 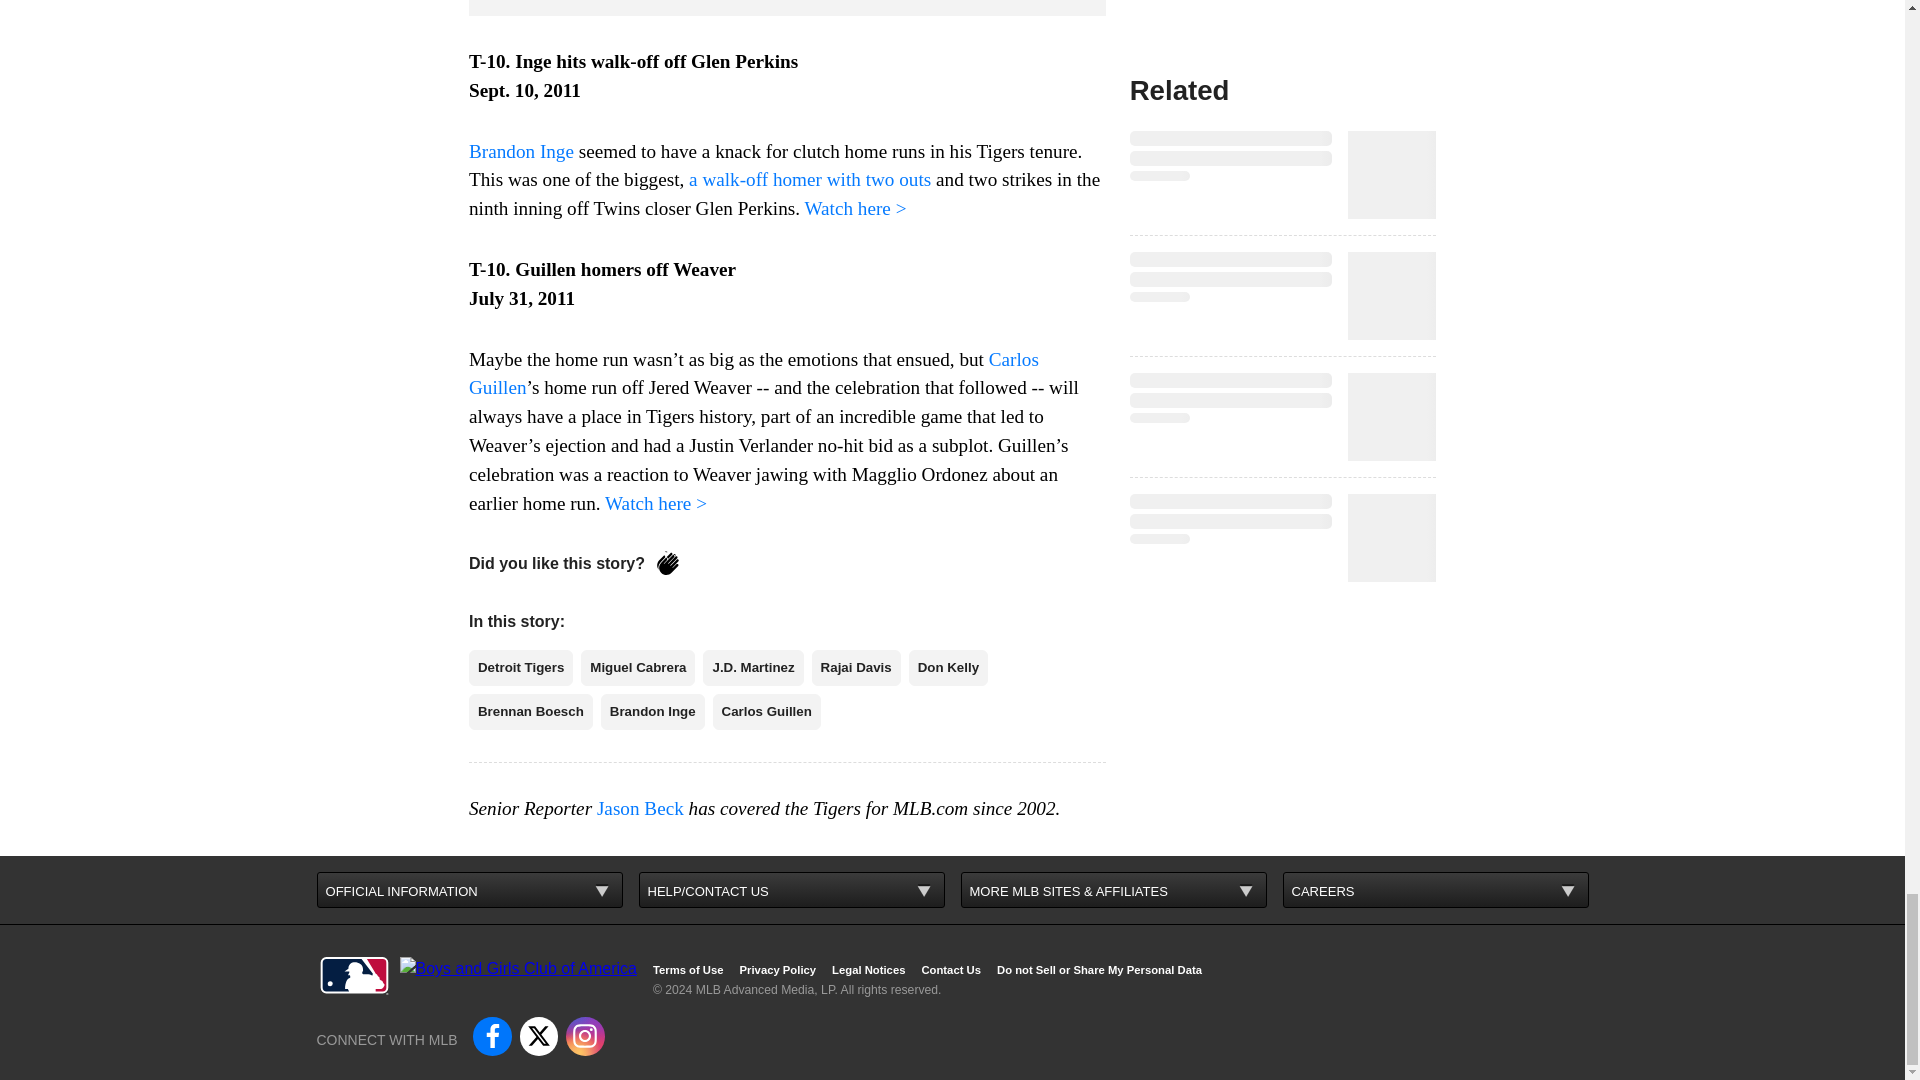 What do you see at coordinates (585, 1036) in the screenshot?
I see `Follow on instagram` at bounding box center [585, 1036].